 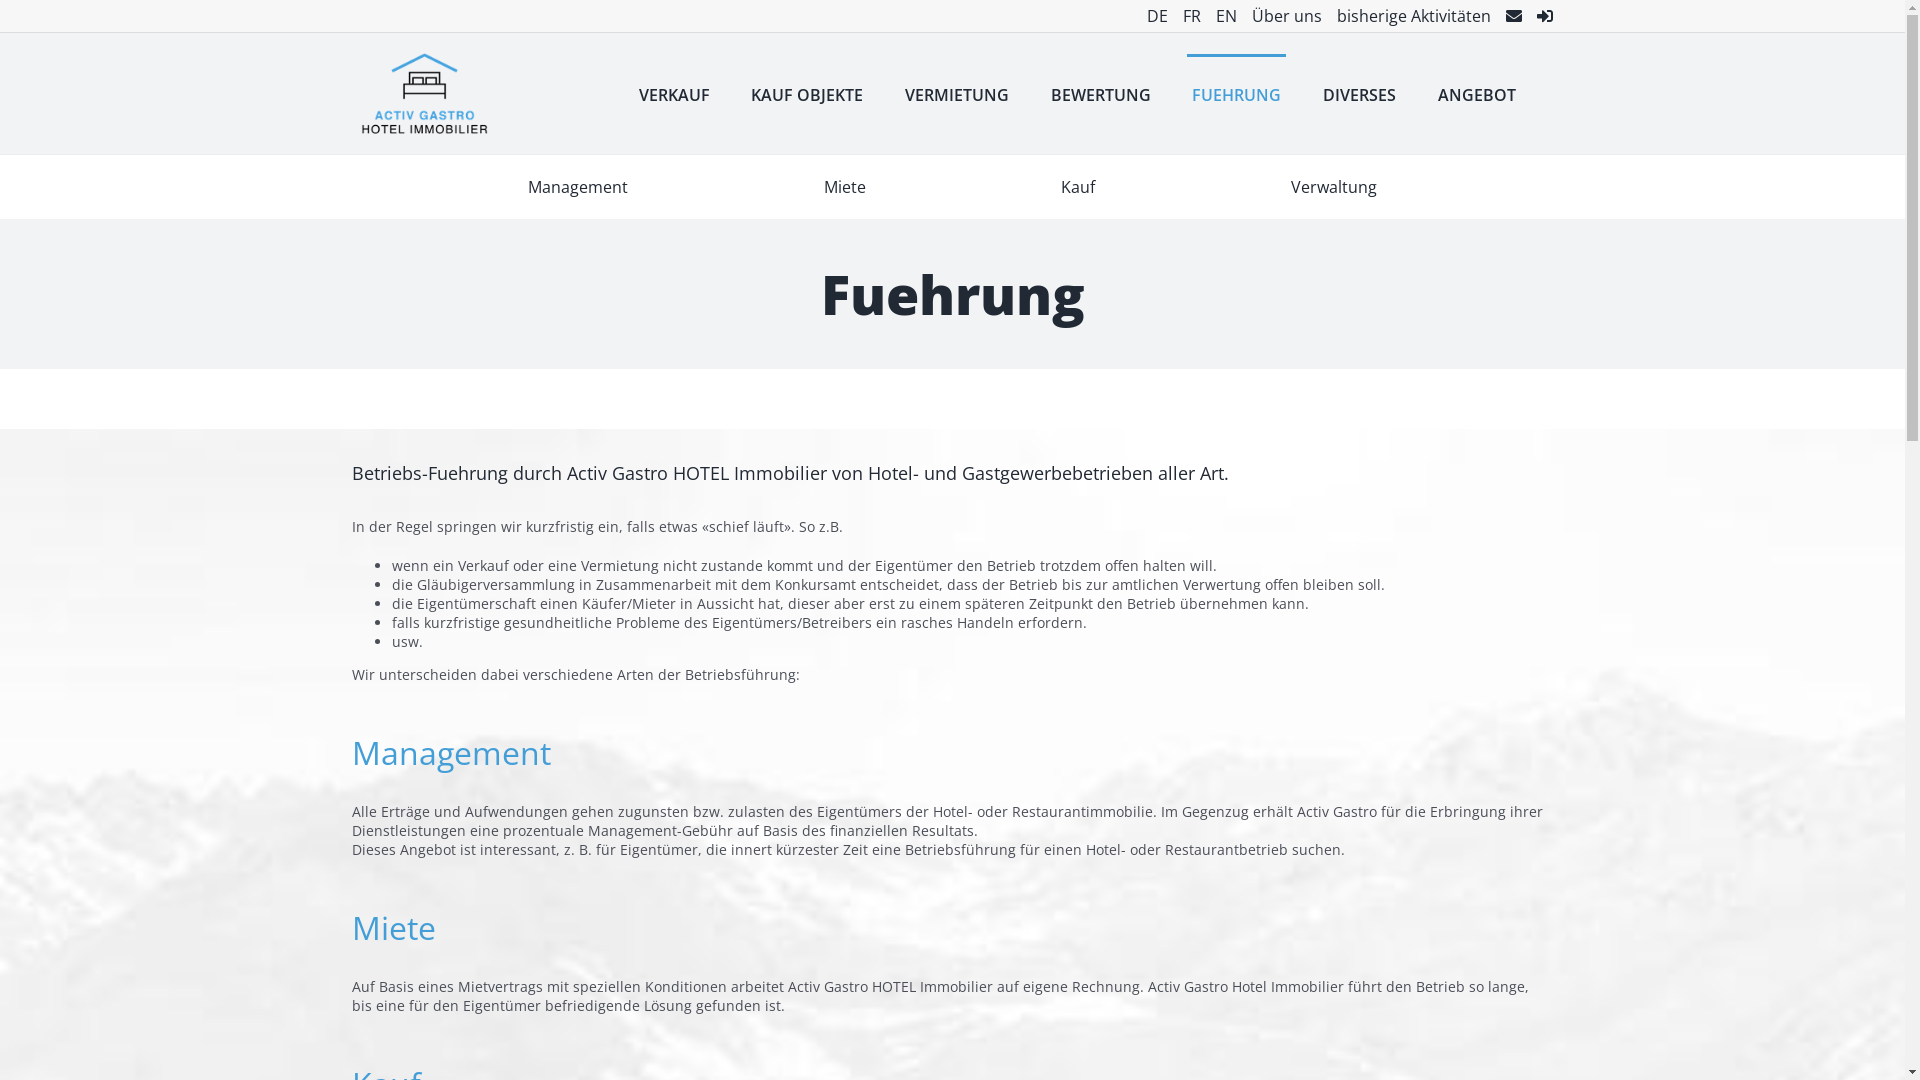 What do you see at coordinates (845, 187) in the screenshot?
I see `Miete` at bounding box center [845, 187].